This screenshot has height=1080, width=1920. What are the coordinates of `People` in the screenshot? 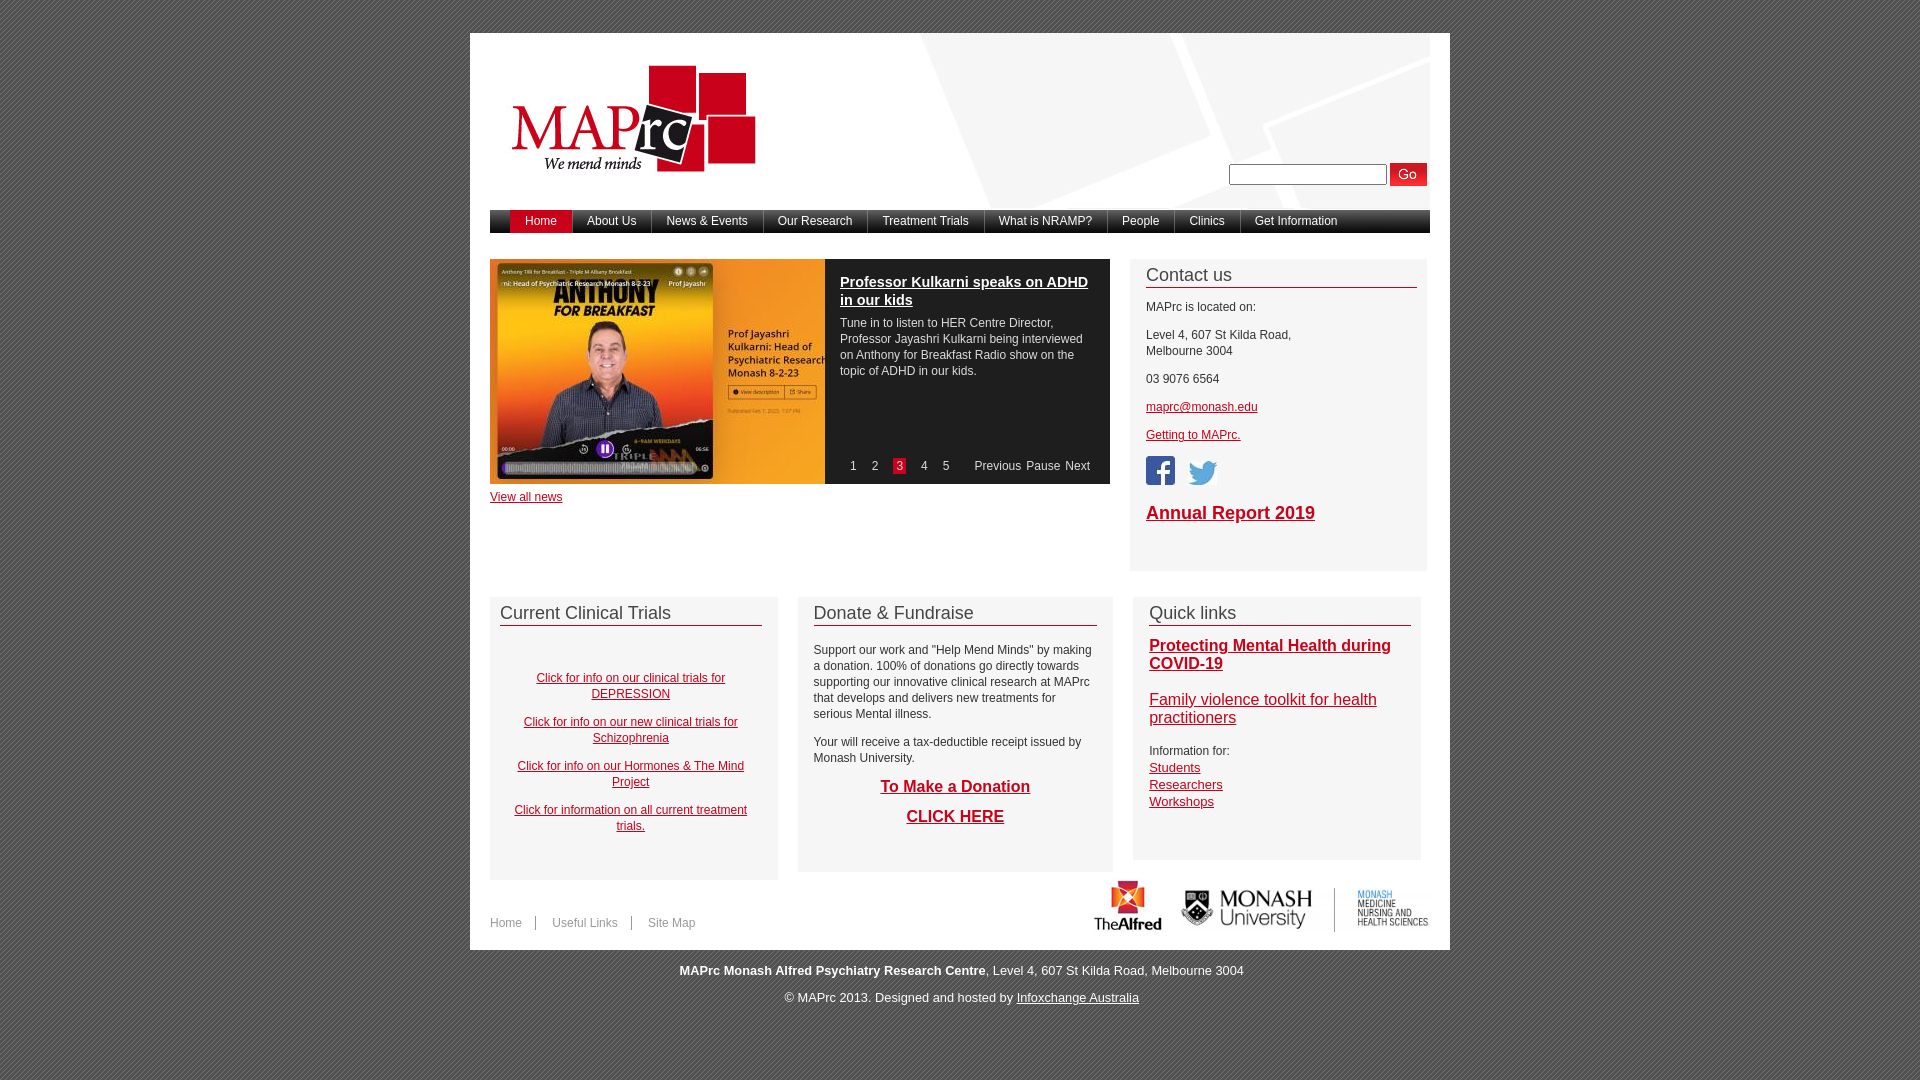 It's located at (1140, 222).